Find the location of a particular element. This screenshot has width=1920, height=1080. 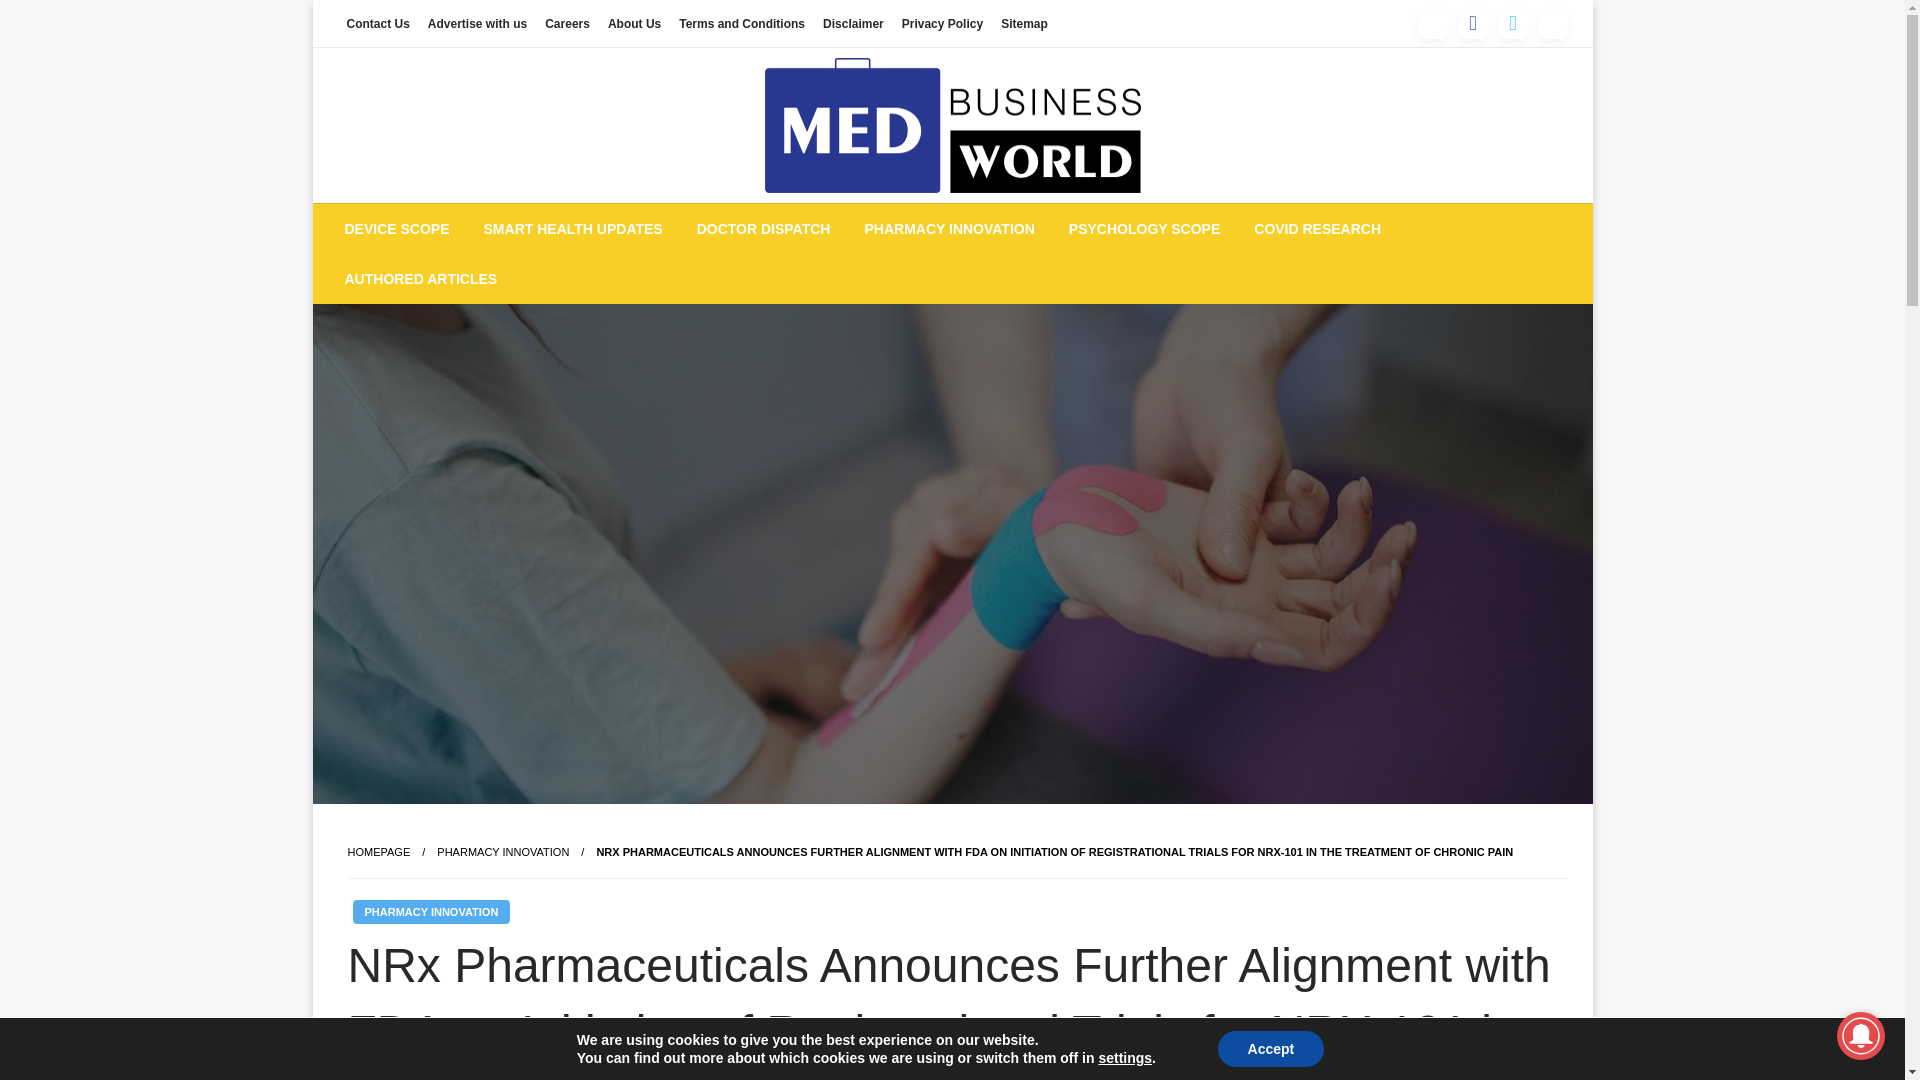

AUTHORED ARTICLES is located at coordinates (421, 278).